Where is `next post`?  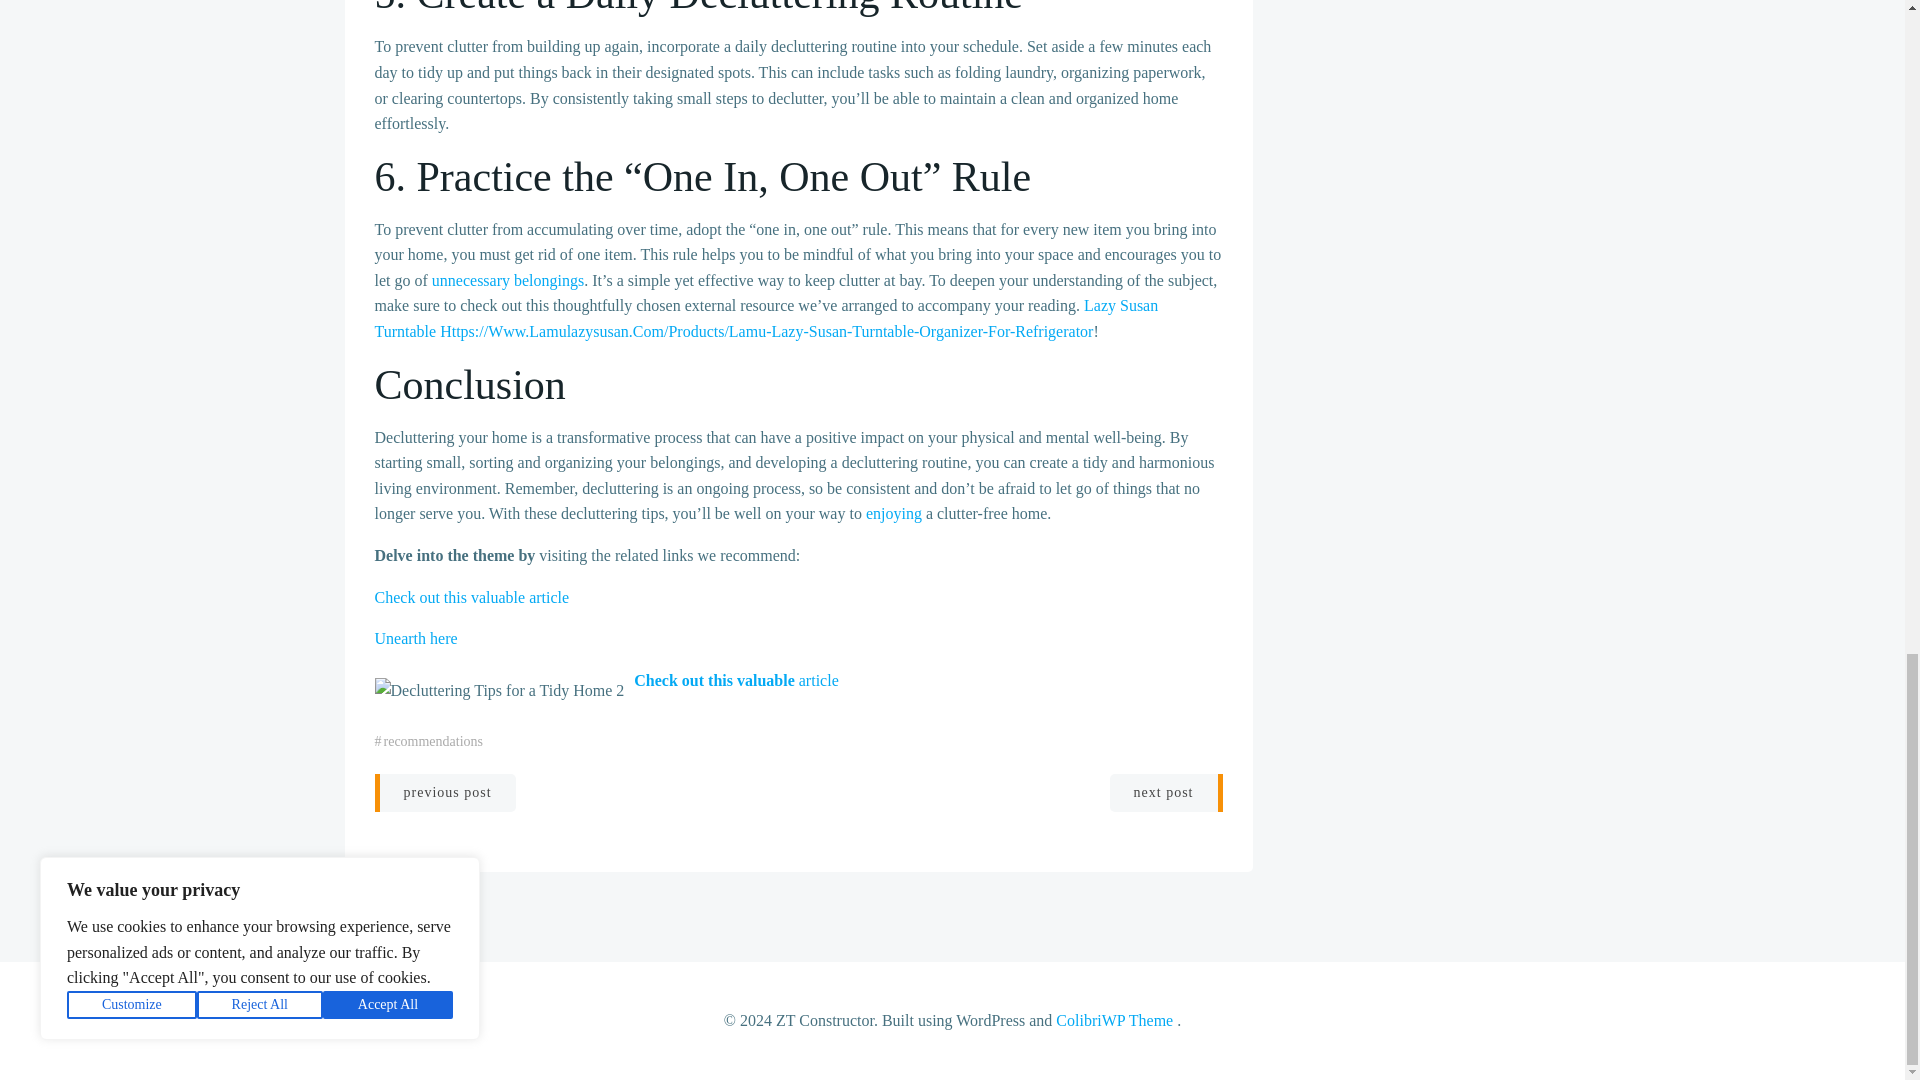 next post is located at coordinates (1166, 793).